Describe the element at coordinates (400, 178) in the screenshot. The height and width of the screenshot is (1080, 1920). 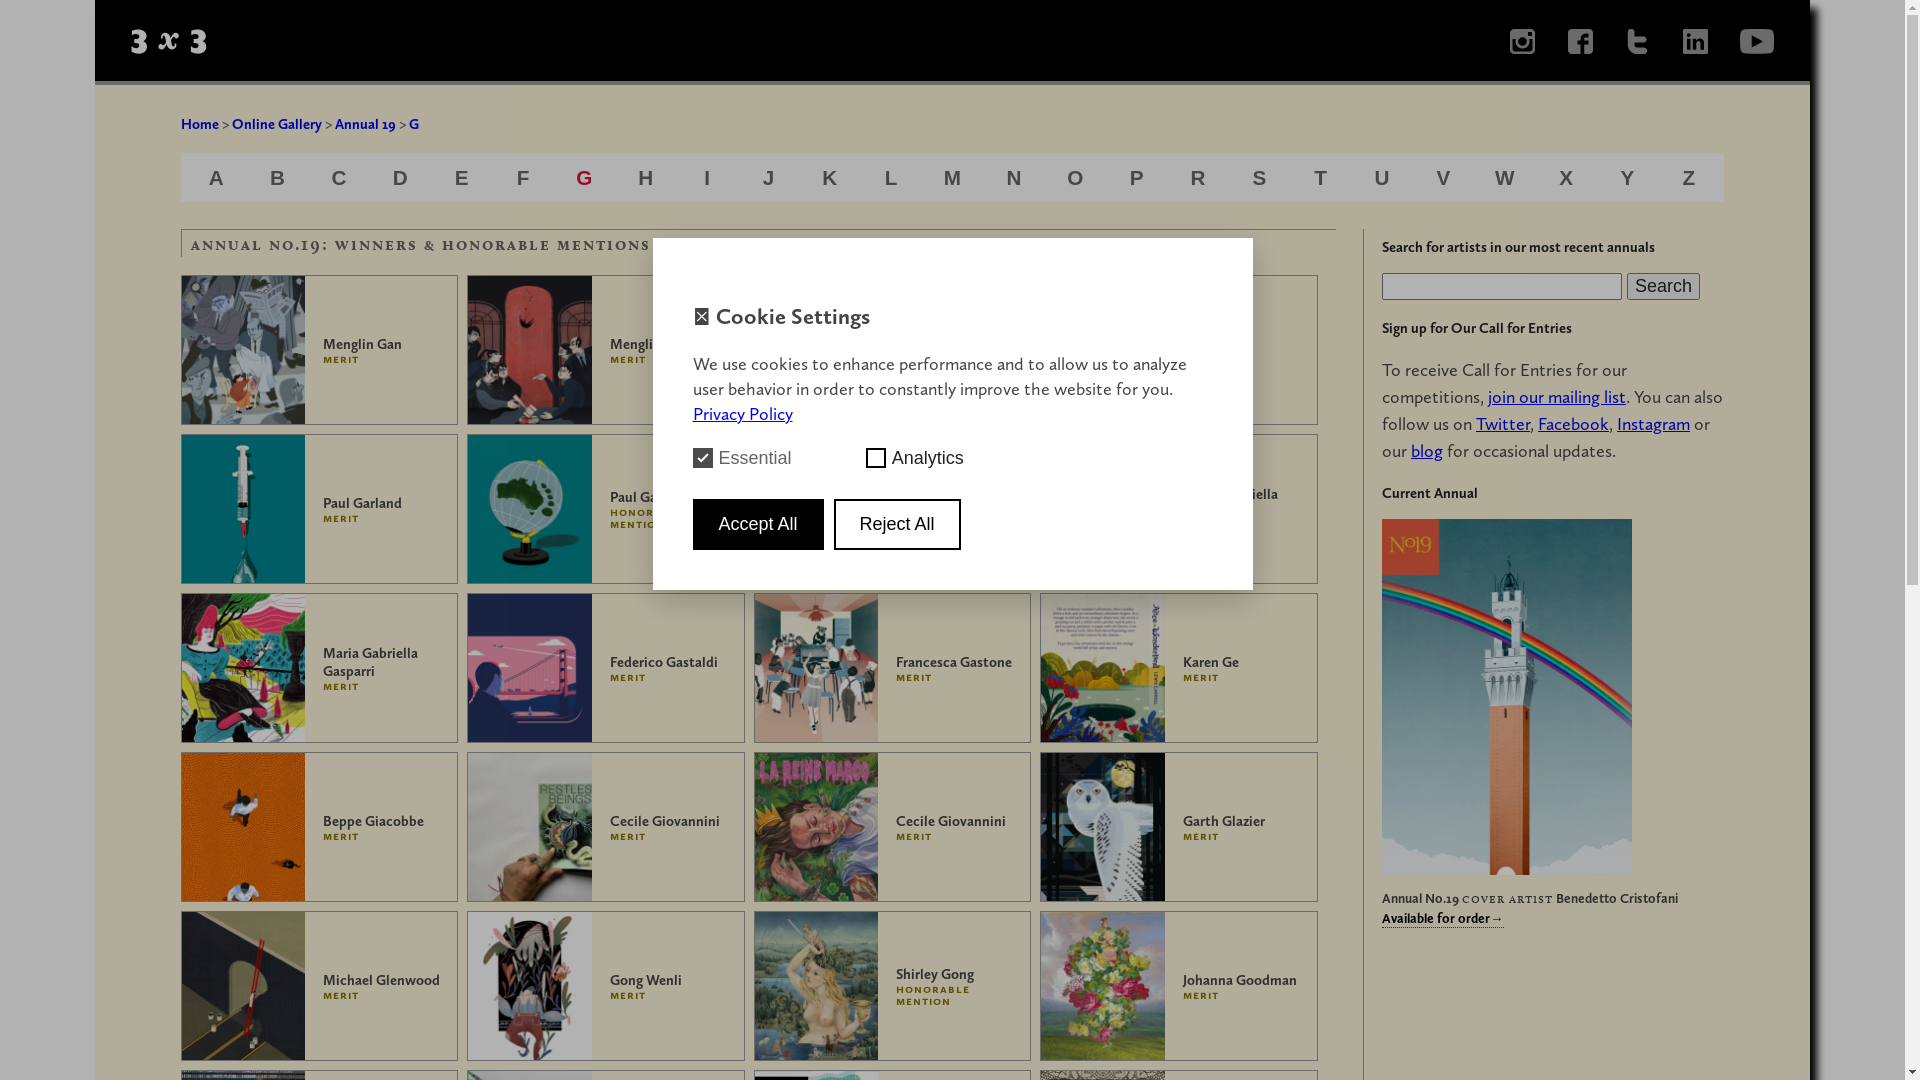
I see `D` at that location.